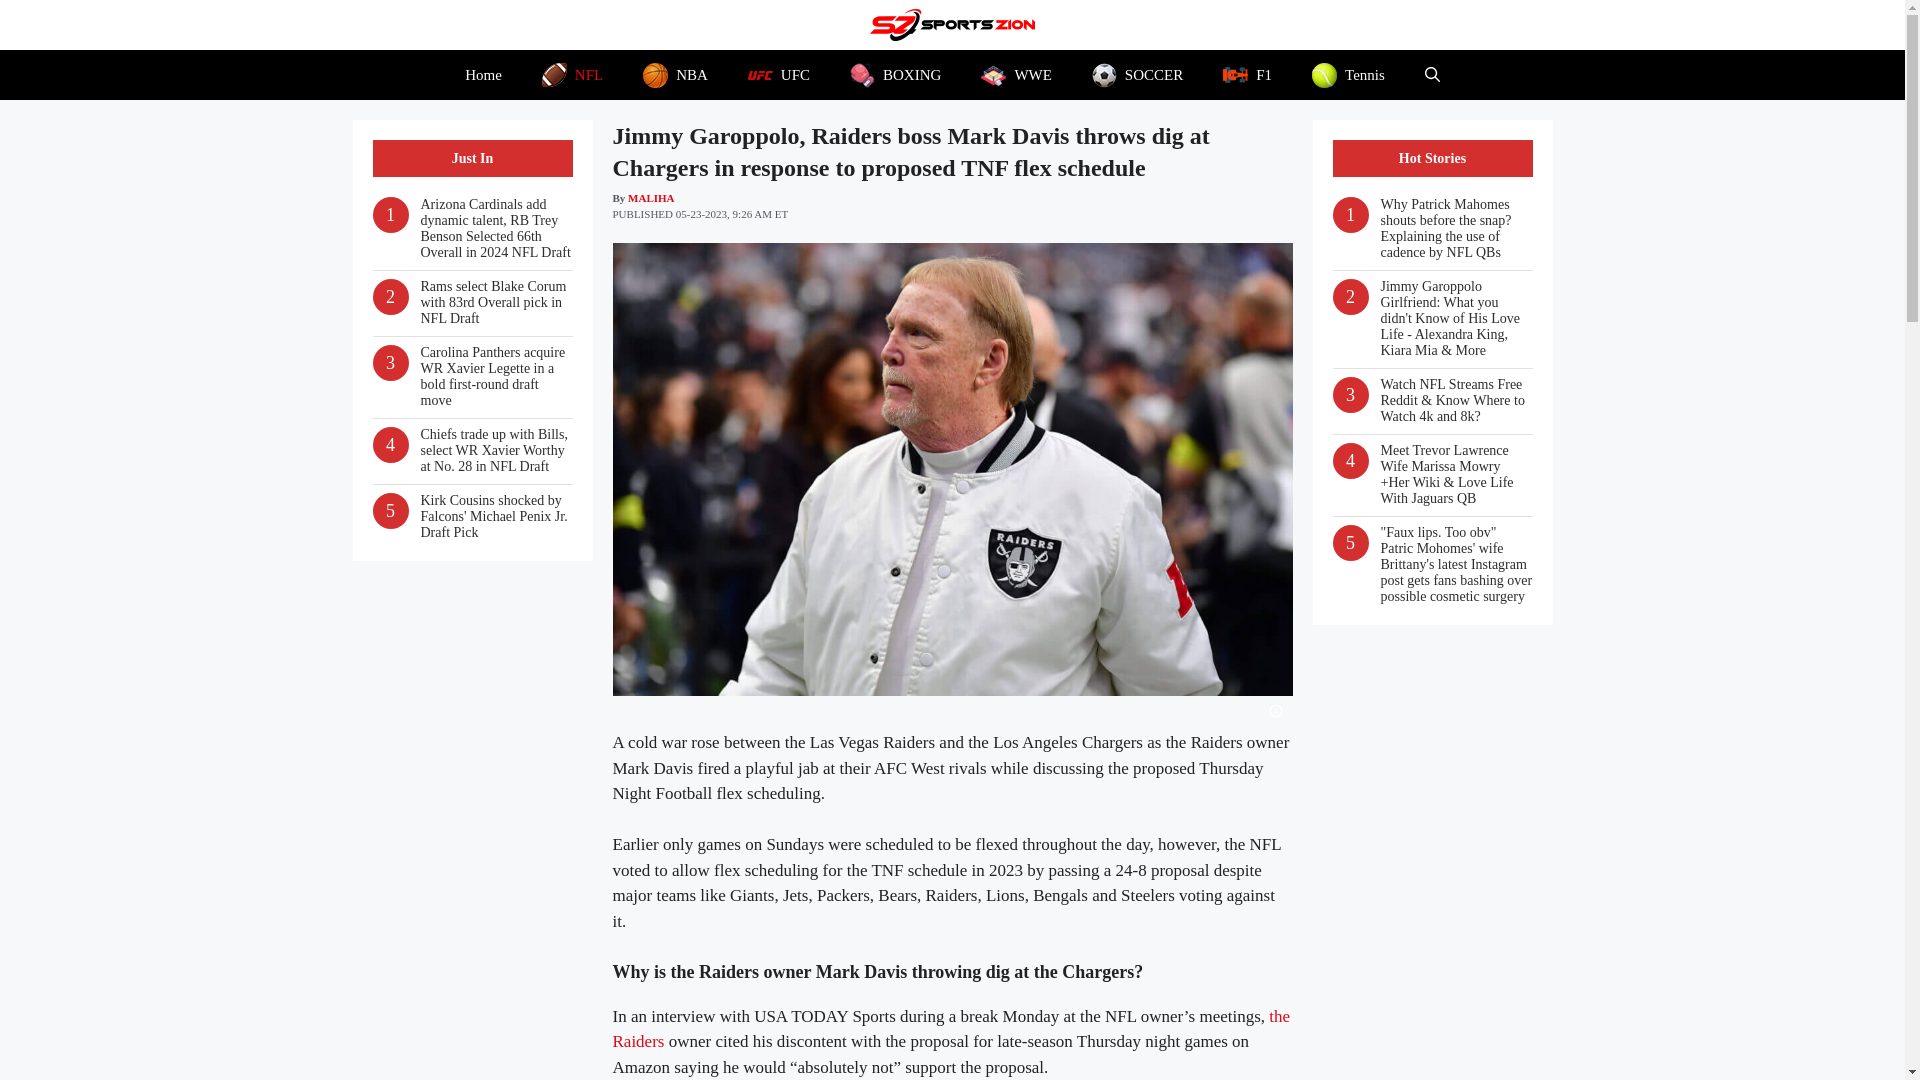 This screenshot has height=1080, width=1920. Describe the element at coordinates (1248, 74) in the screenshot. I see `F1` at that location.